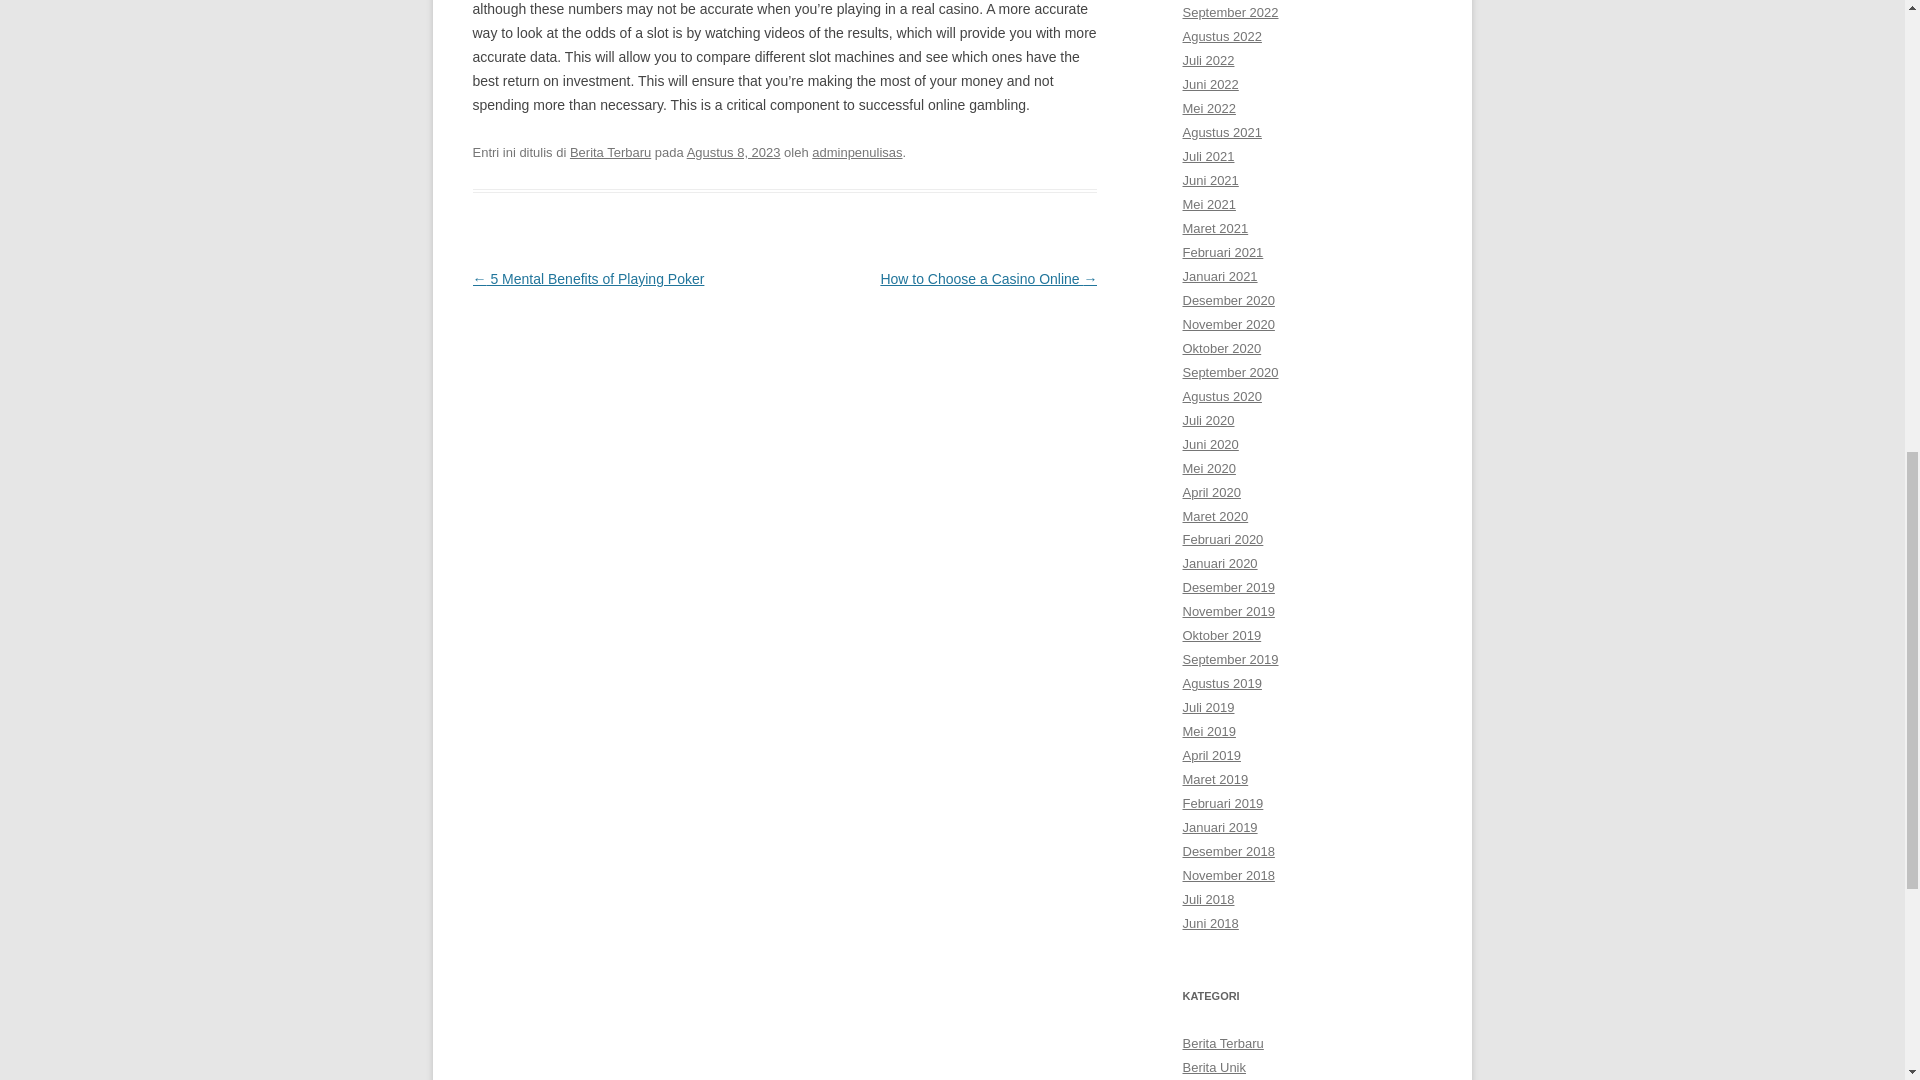 The width and height of the screenshot is (1920, 1080). What do you see at coordinates (734, 152) in the screenshot?
I see `Agustus 8, 2023` at bounding box center [734, 152].